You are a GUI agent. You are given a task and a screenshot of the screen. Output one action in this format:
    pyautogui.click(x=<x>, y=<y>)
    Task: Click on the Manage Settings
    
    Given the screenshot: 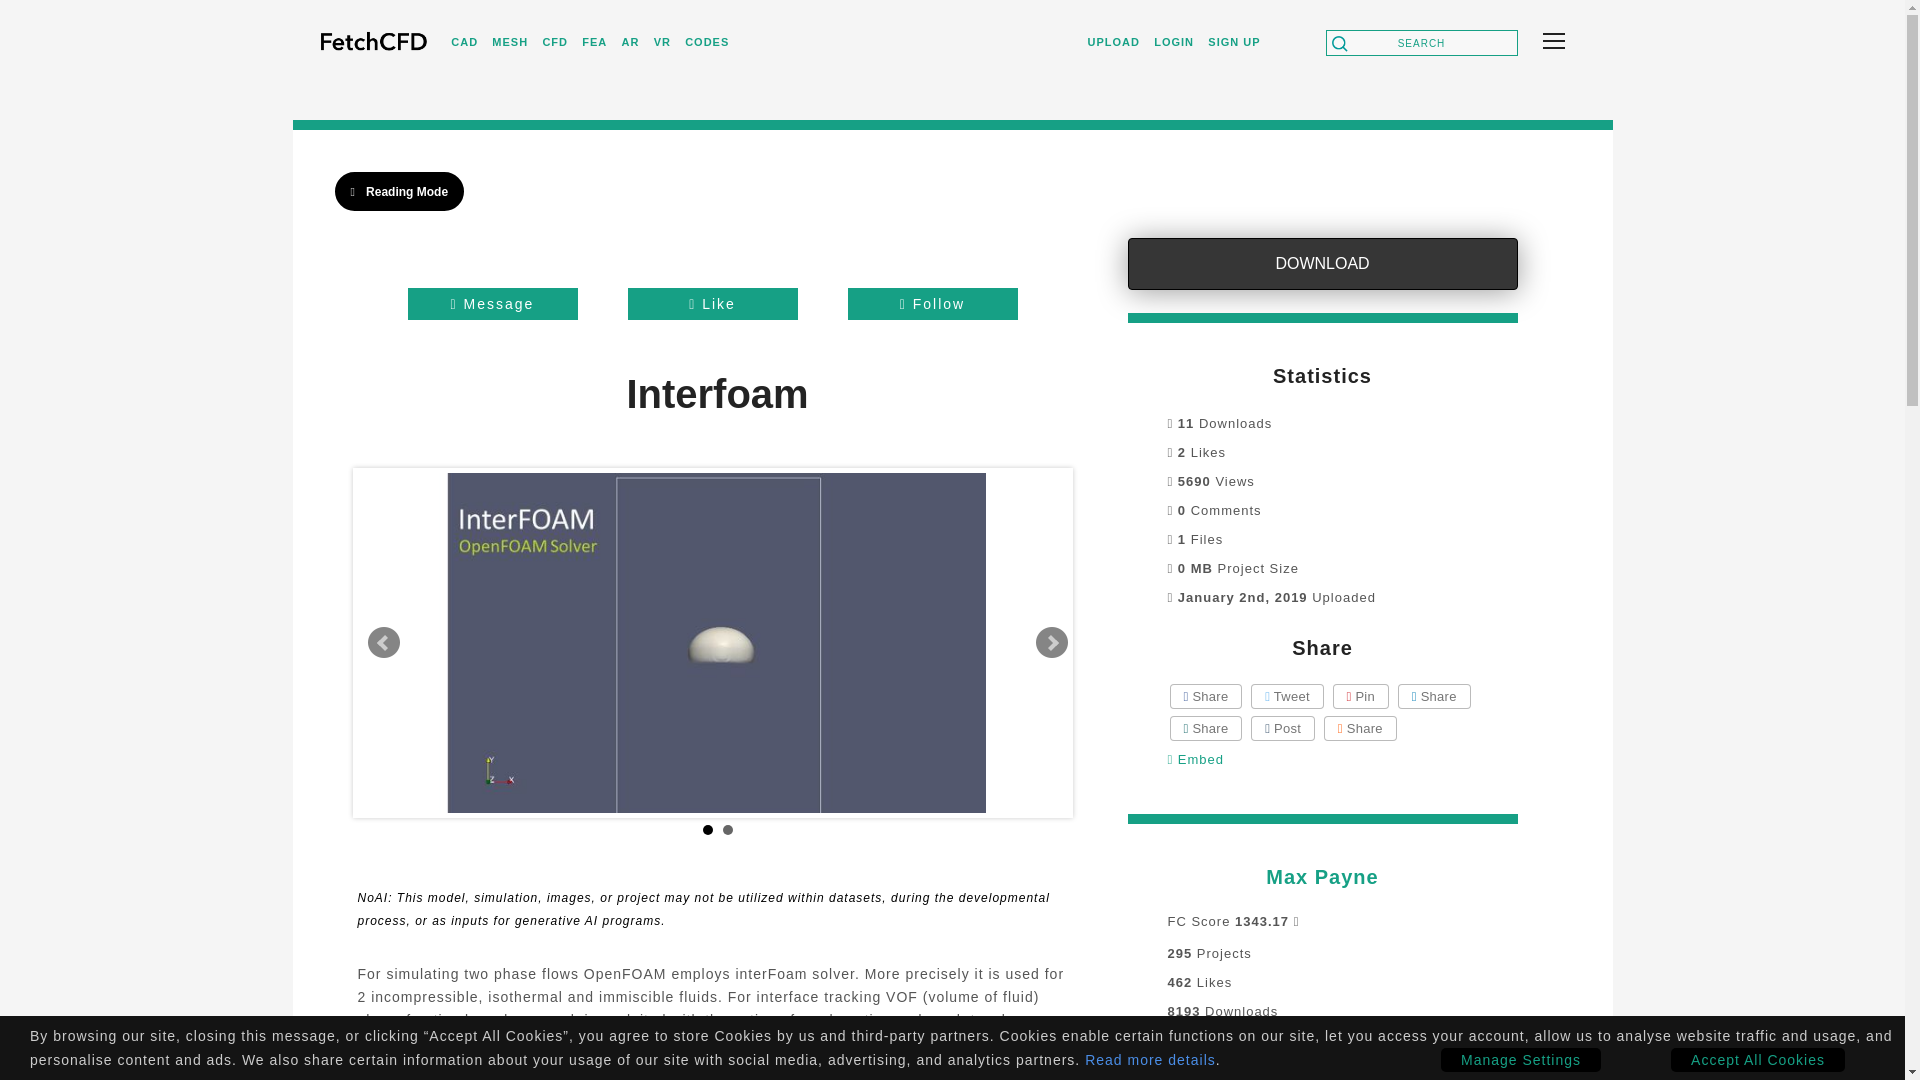 What is the action you would take?
    pyautogui.click(x=1521, y=1060)
    